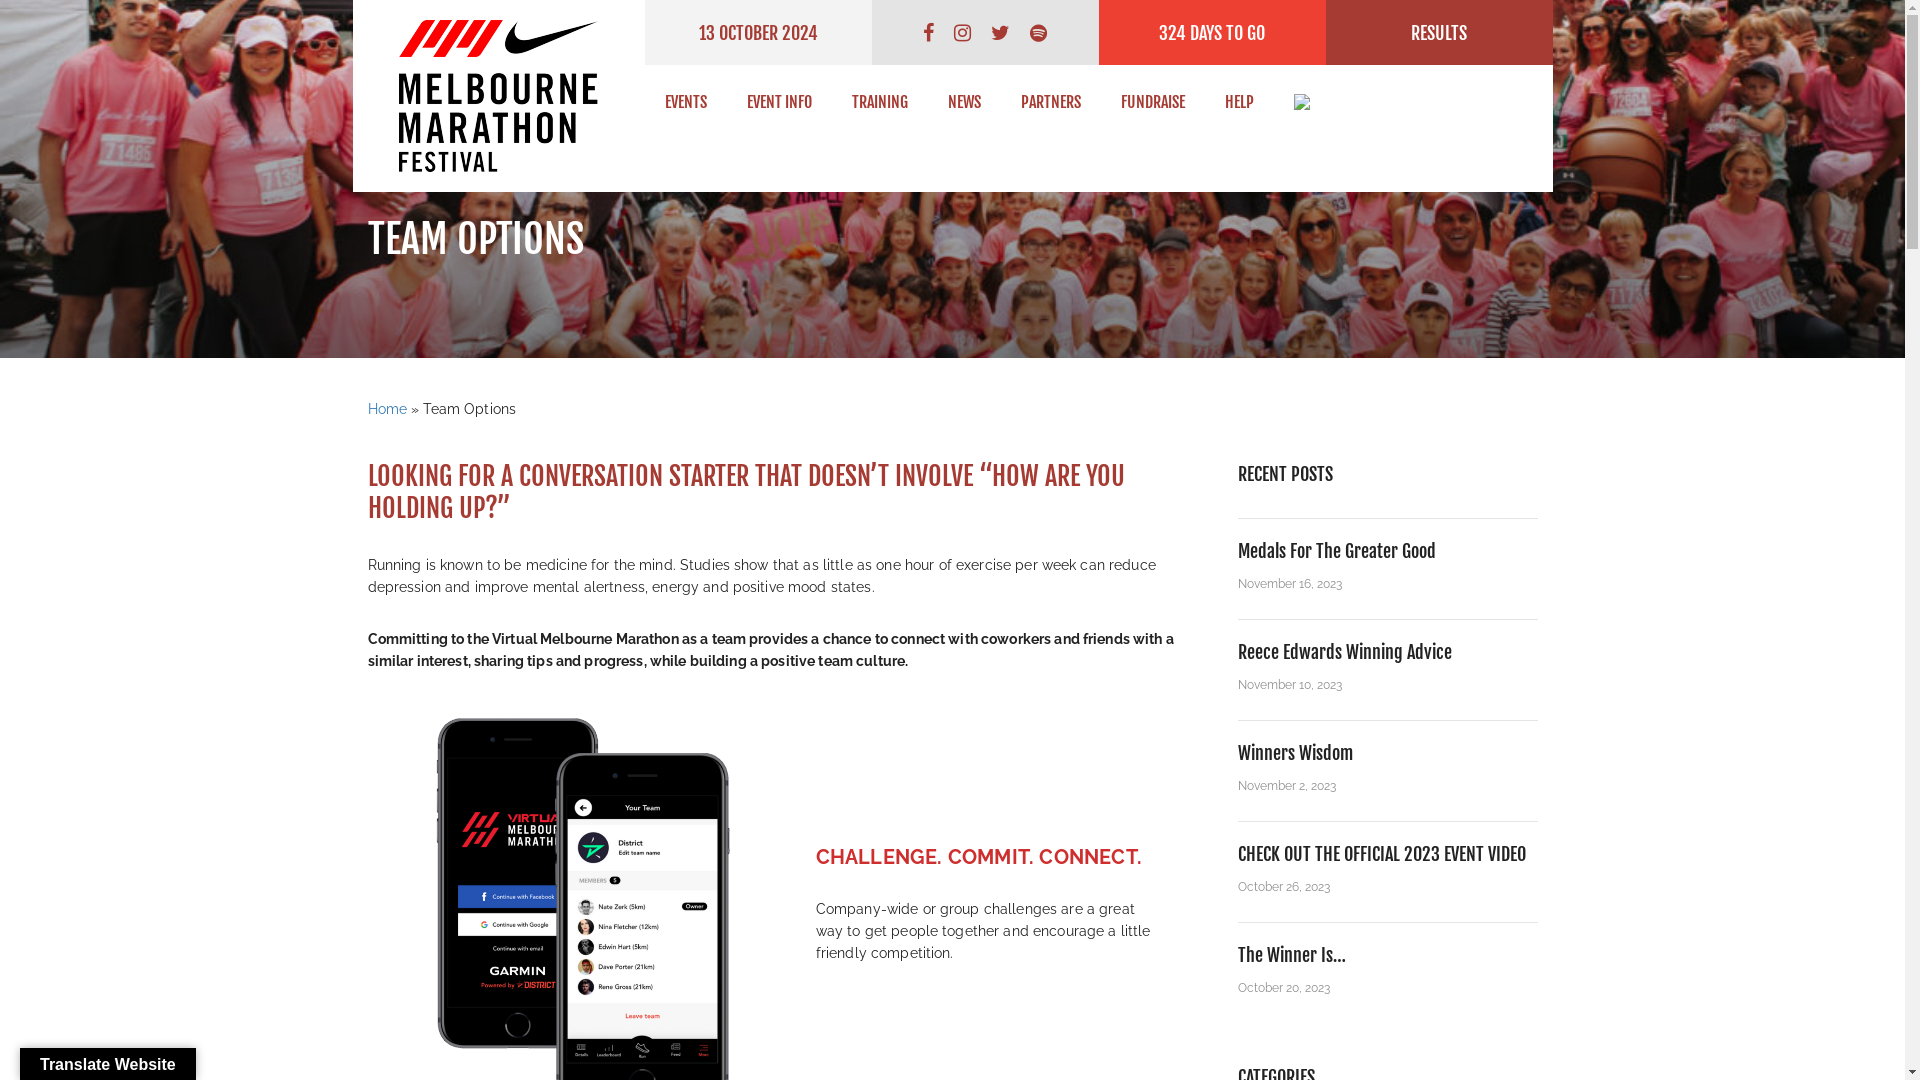 The height and width of the screenshot is (1080, 1920). I want to click on Melbourne Marathon, so click(499, 96).